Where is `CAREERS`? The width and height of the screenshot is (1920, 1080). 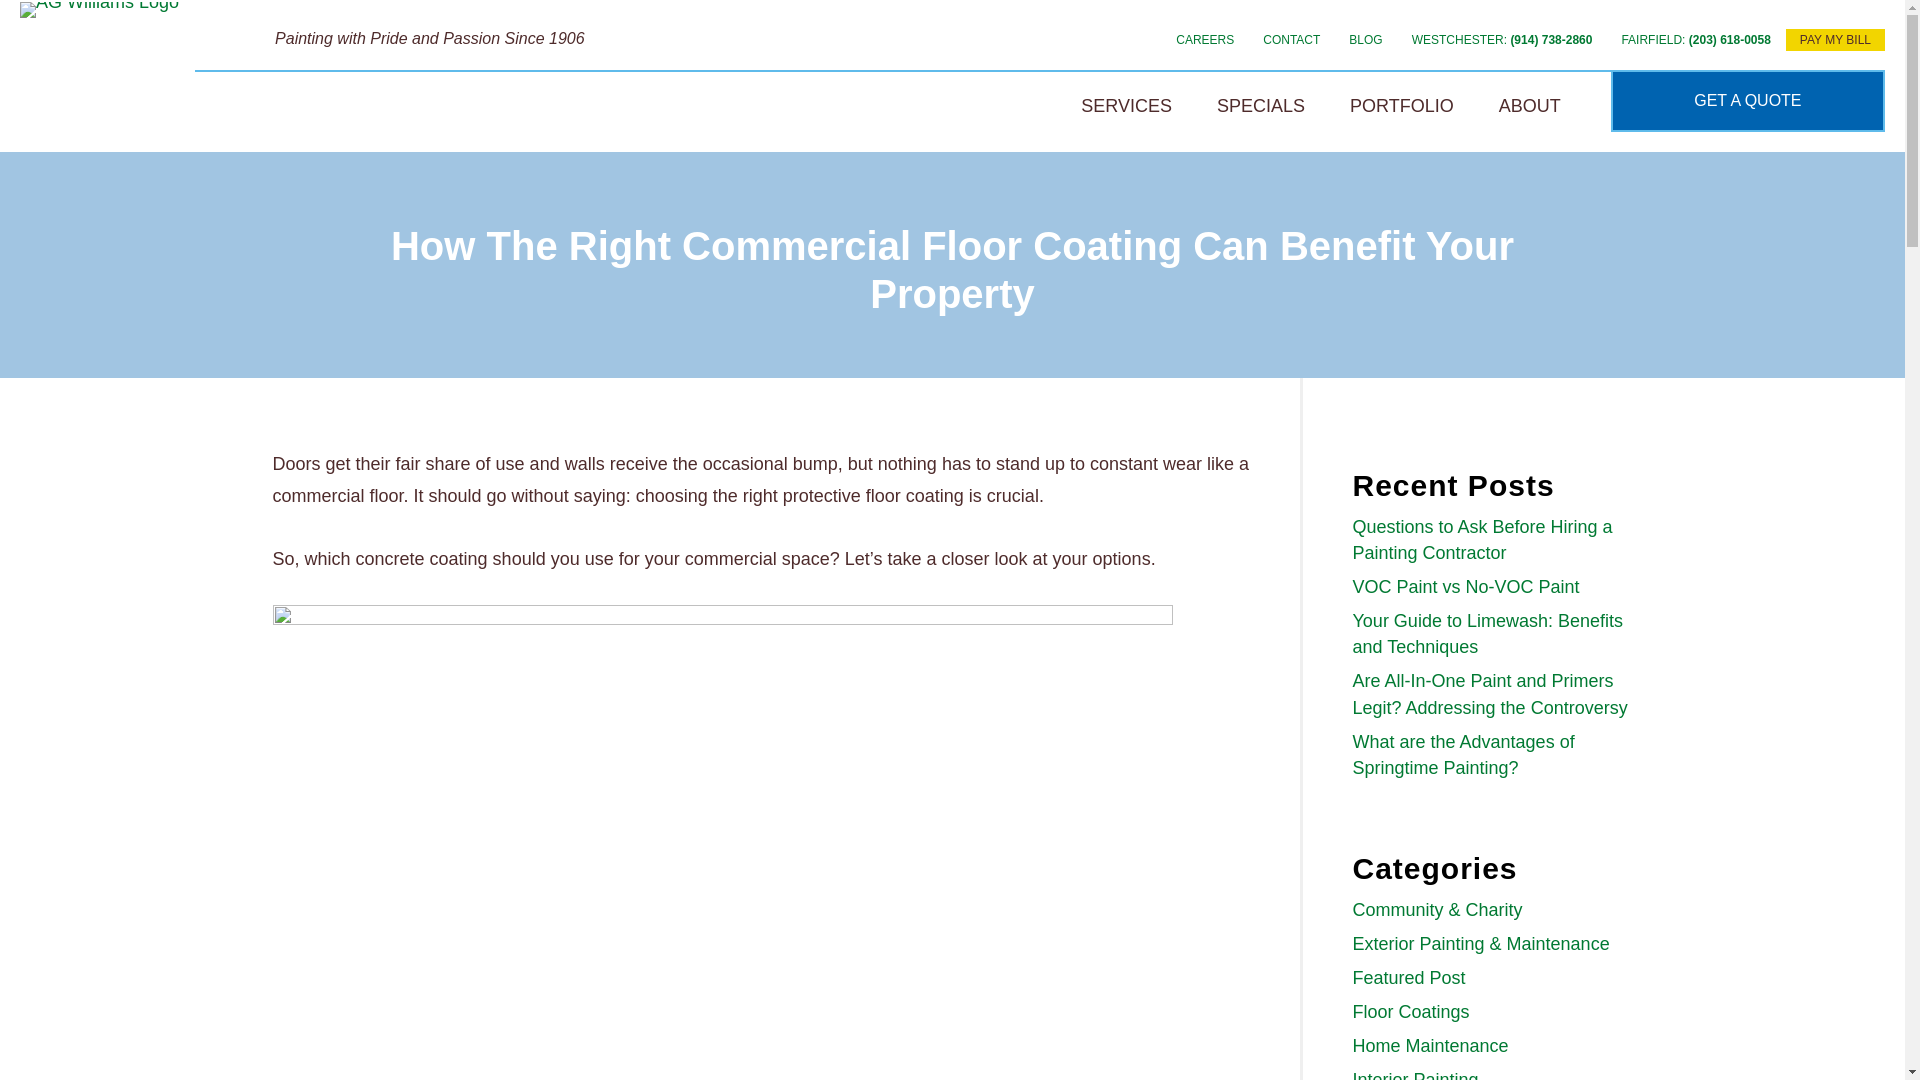 CAREERS is located at coordinates (761, 70).